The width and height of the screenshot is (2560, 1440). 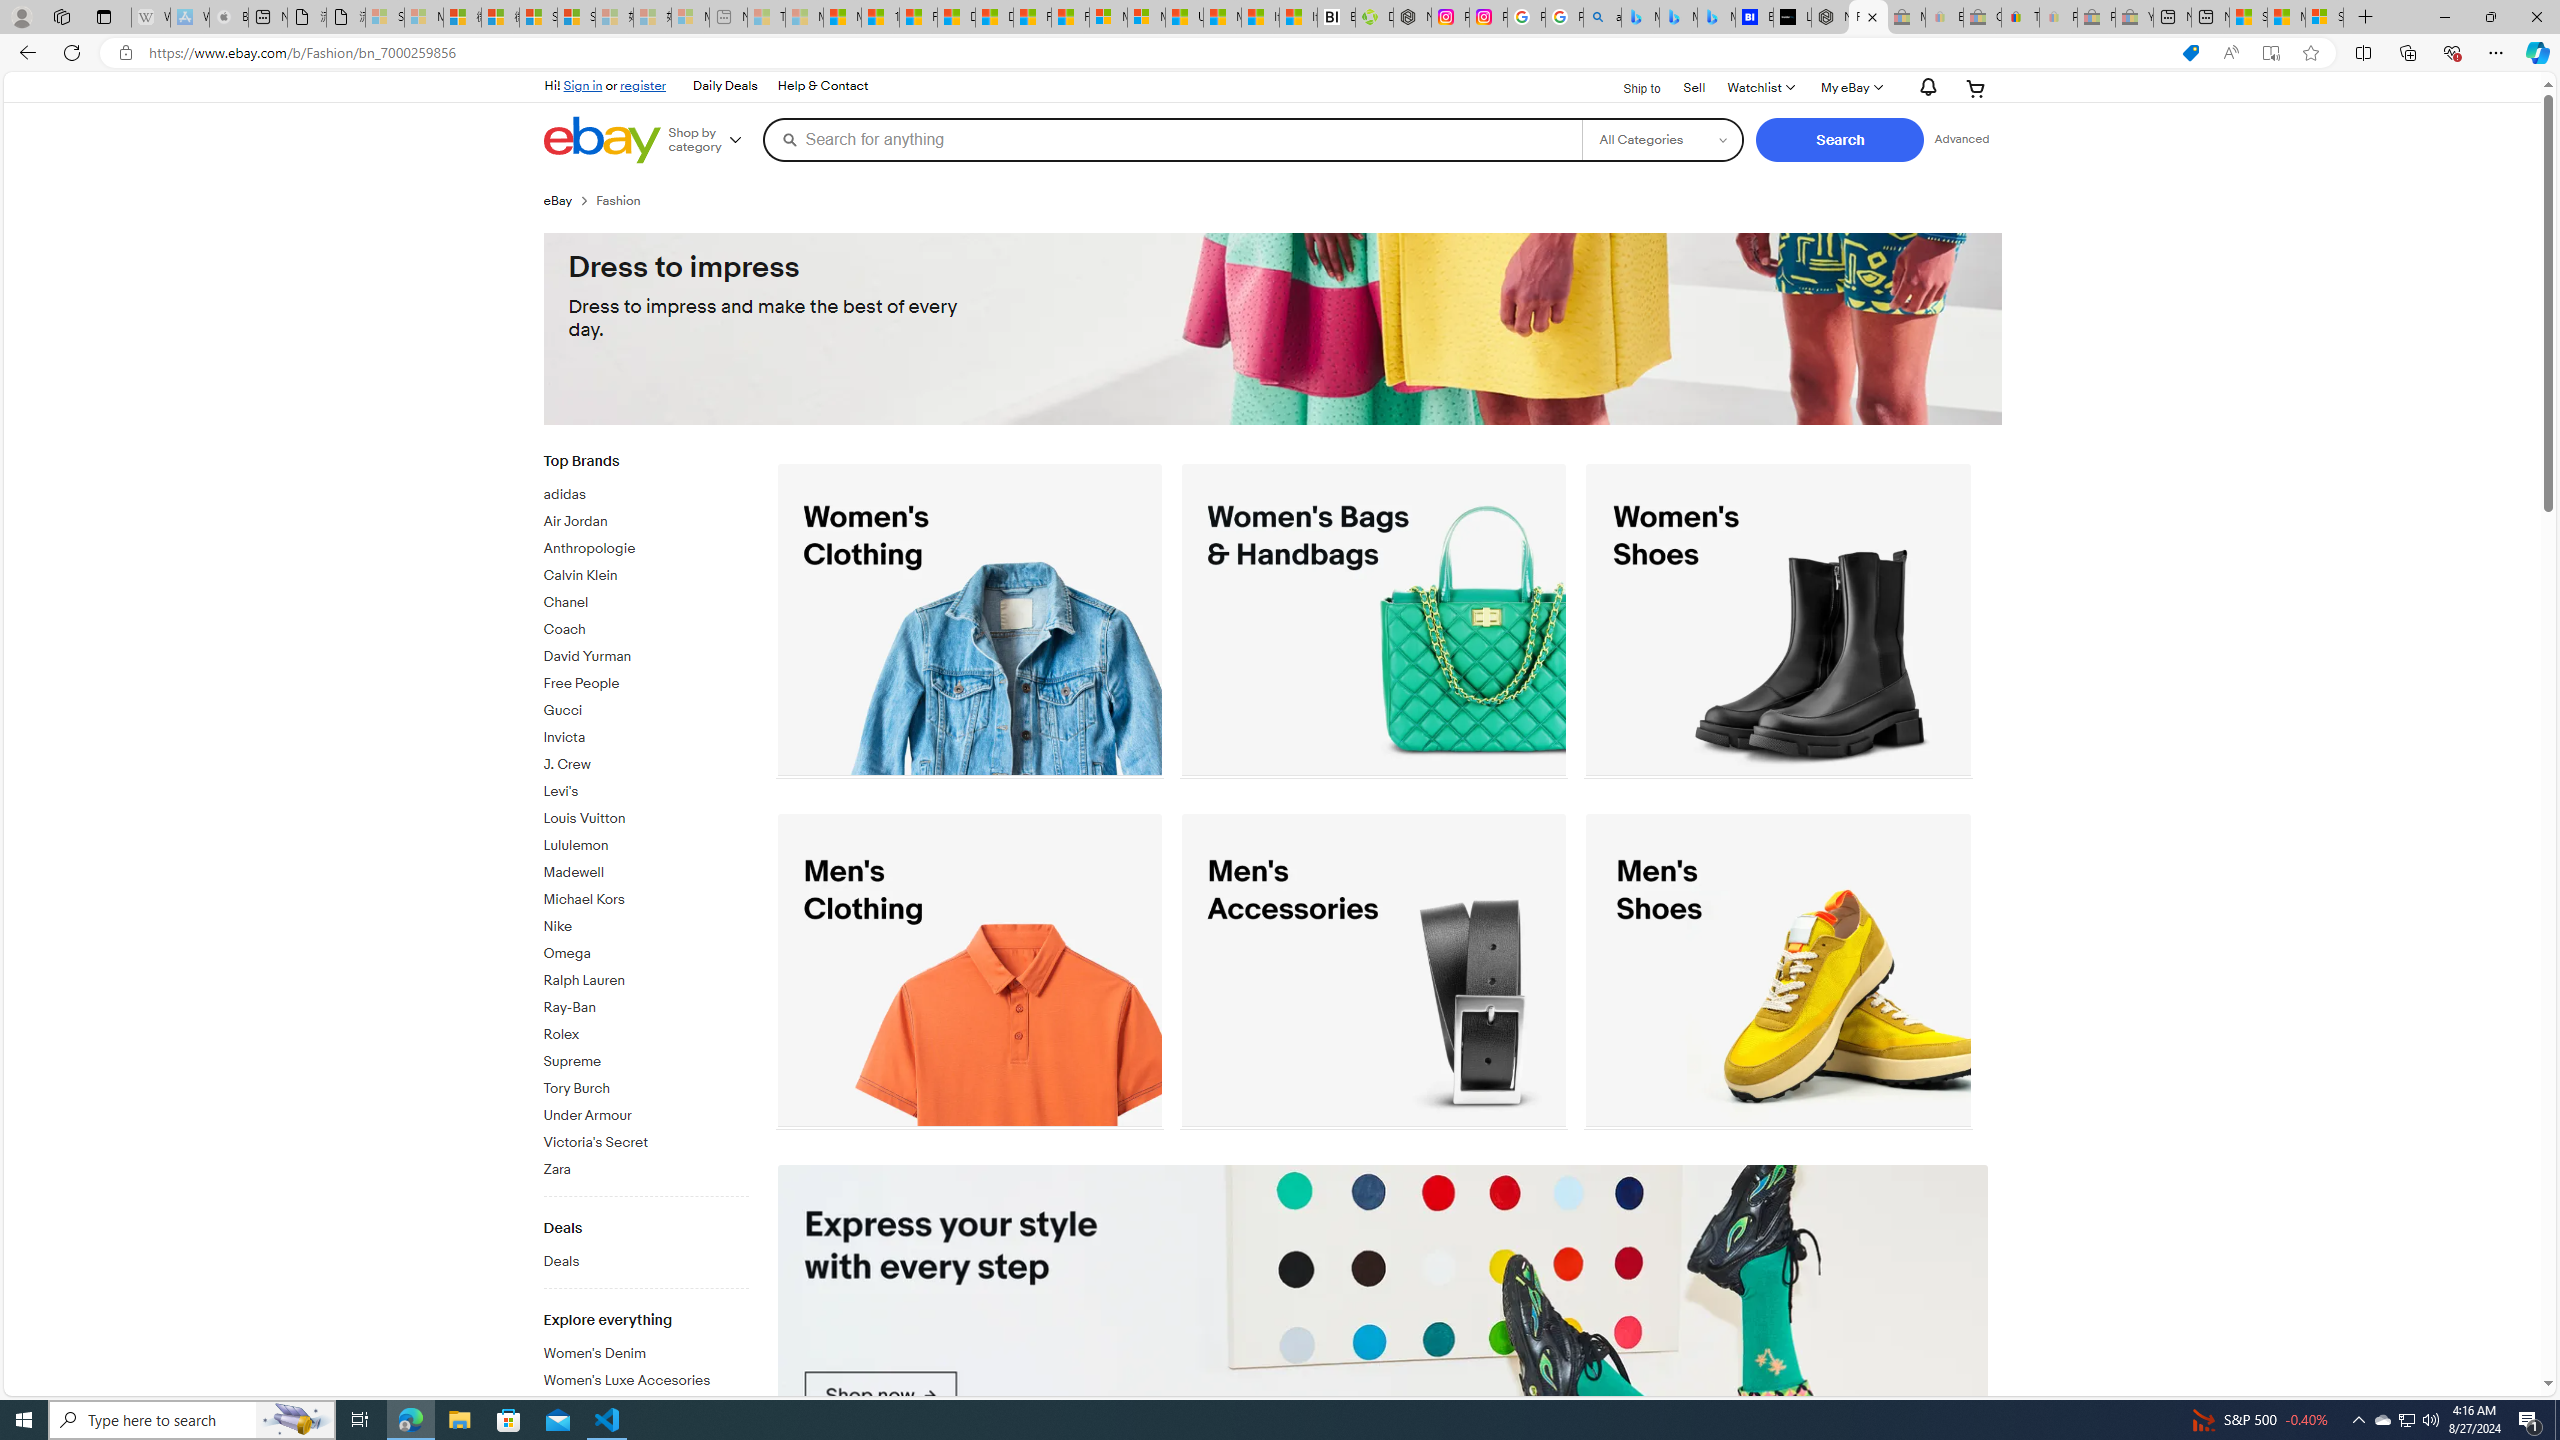 What do you see at coordinates (1850, 88) in the screenshot?
I see `My eBayExpand My eBay` at bounding box center [1850, 88].